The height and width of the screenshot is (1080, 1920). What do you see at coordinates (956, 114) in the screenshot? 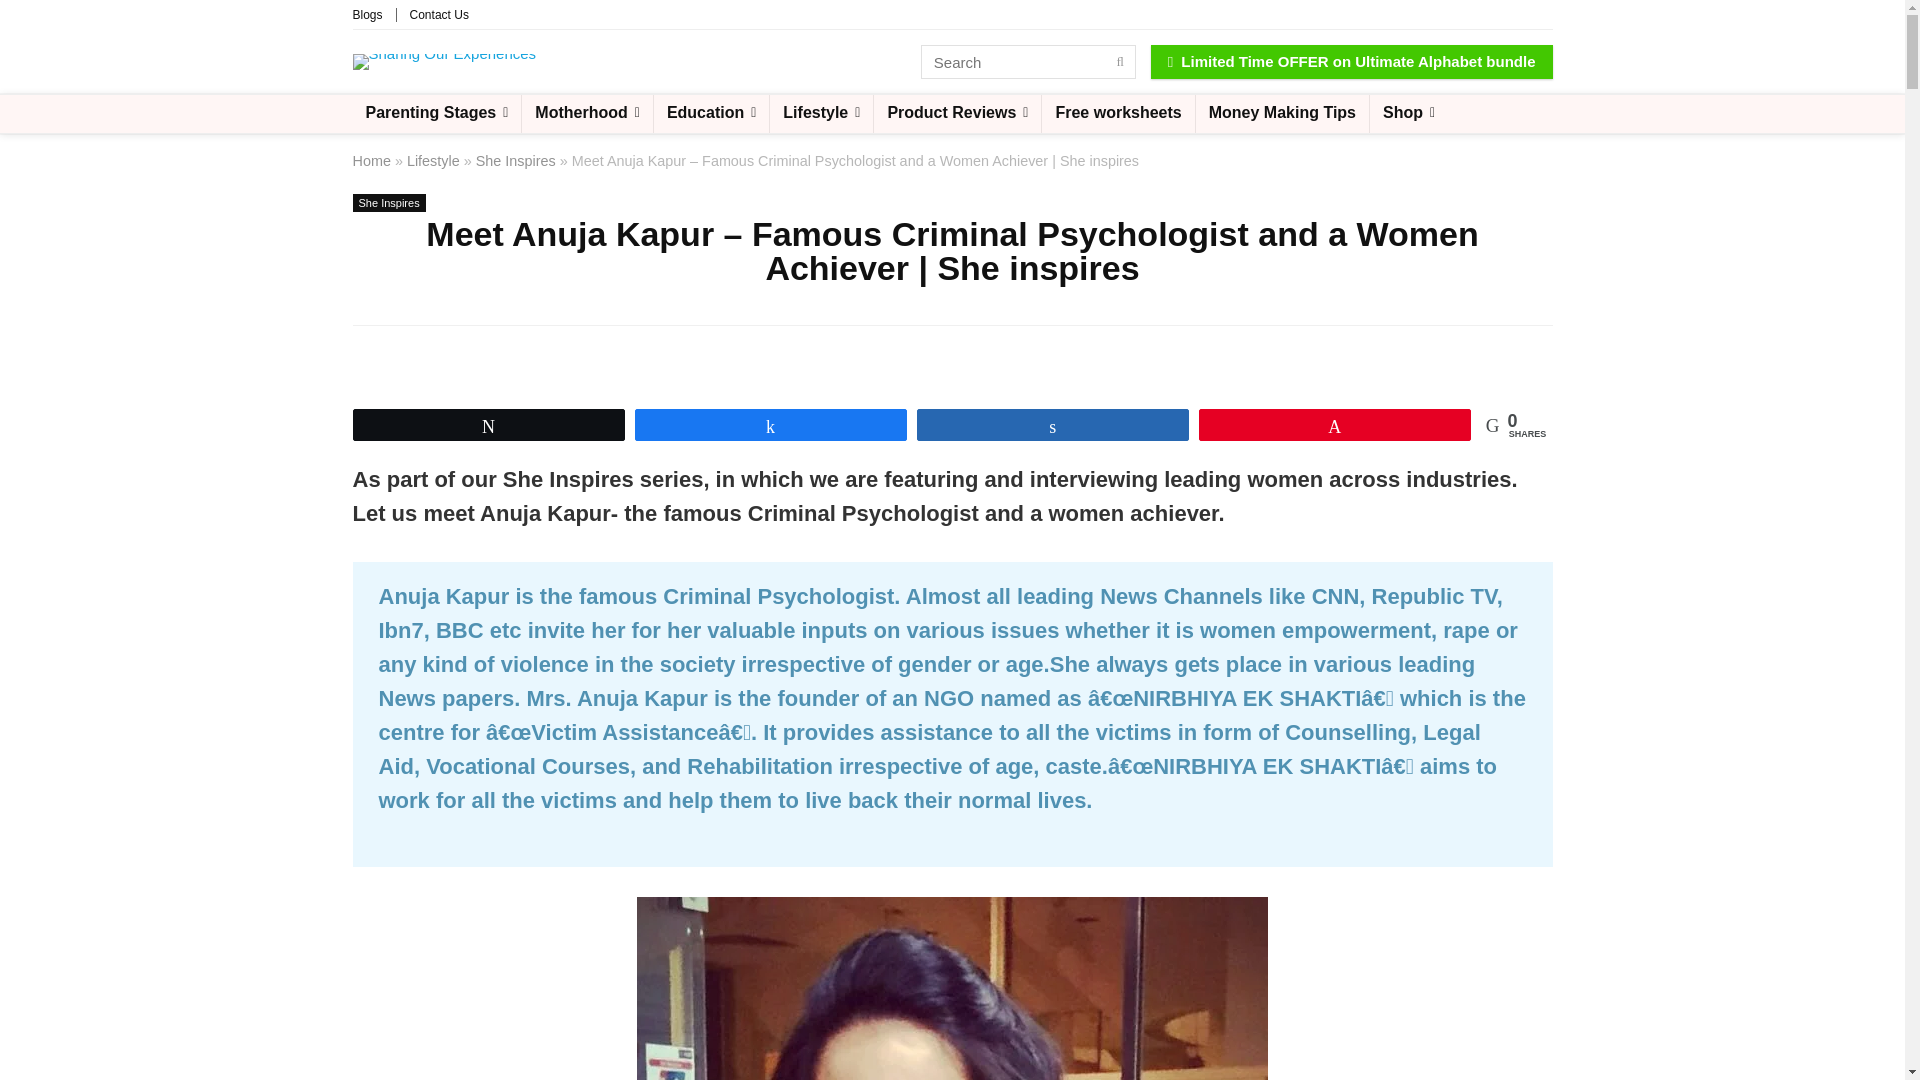
I see `Product Reviews` at bounding box center [956, 114].